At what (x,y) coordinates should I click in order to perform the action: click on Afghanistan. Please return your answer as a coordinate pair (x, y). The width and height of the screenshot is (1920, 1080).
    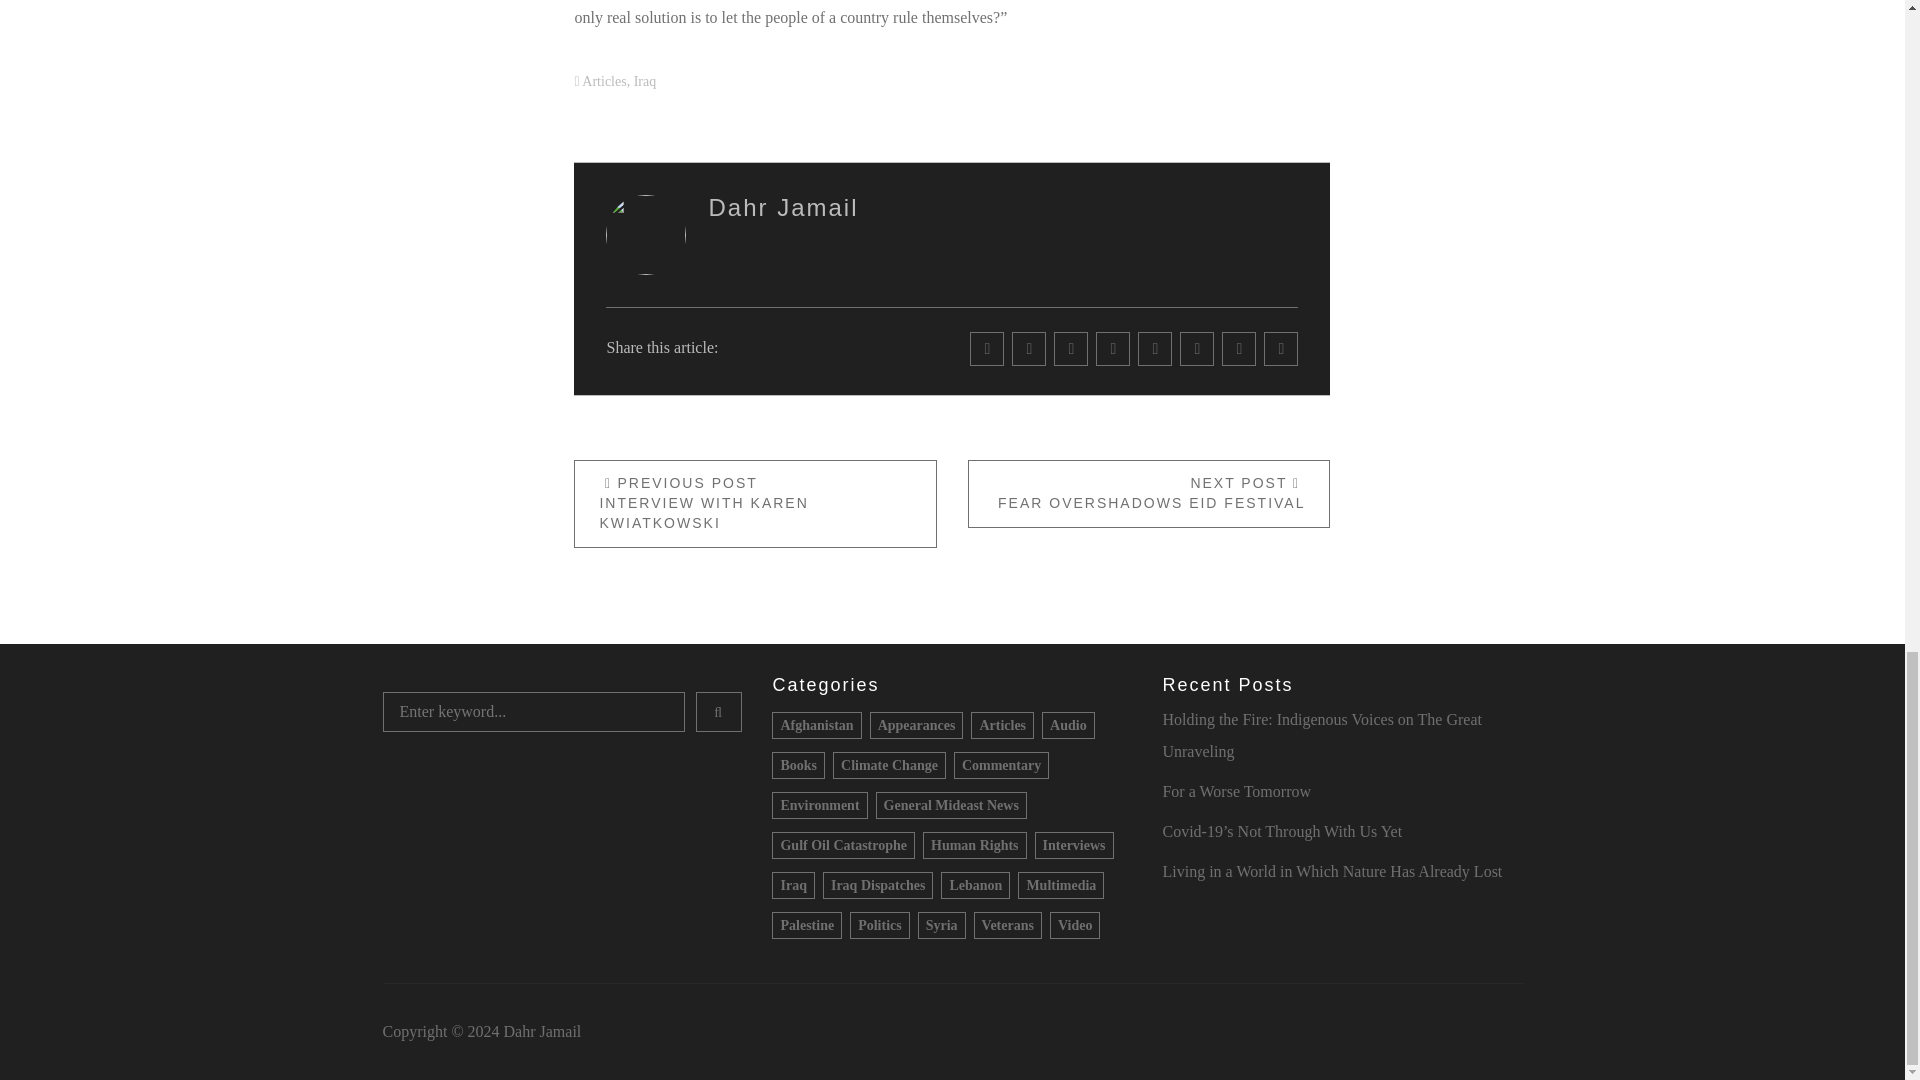
    Looking at the image, I should click on (816, 724).